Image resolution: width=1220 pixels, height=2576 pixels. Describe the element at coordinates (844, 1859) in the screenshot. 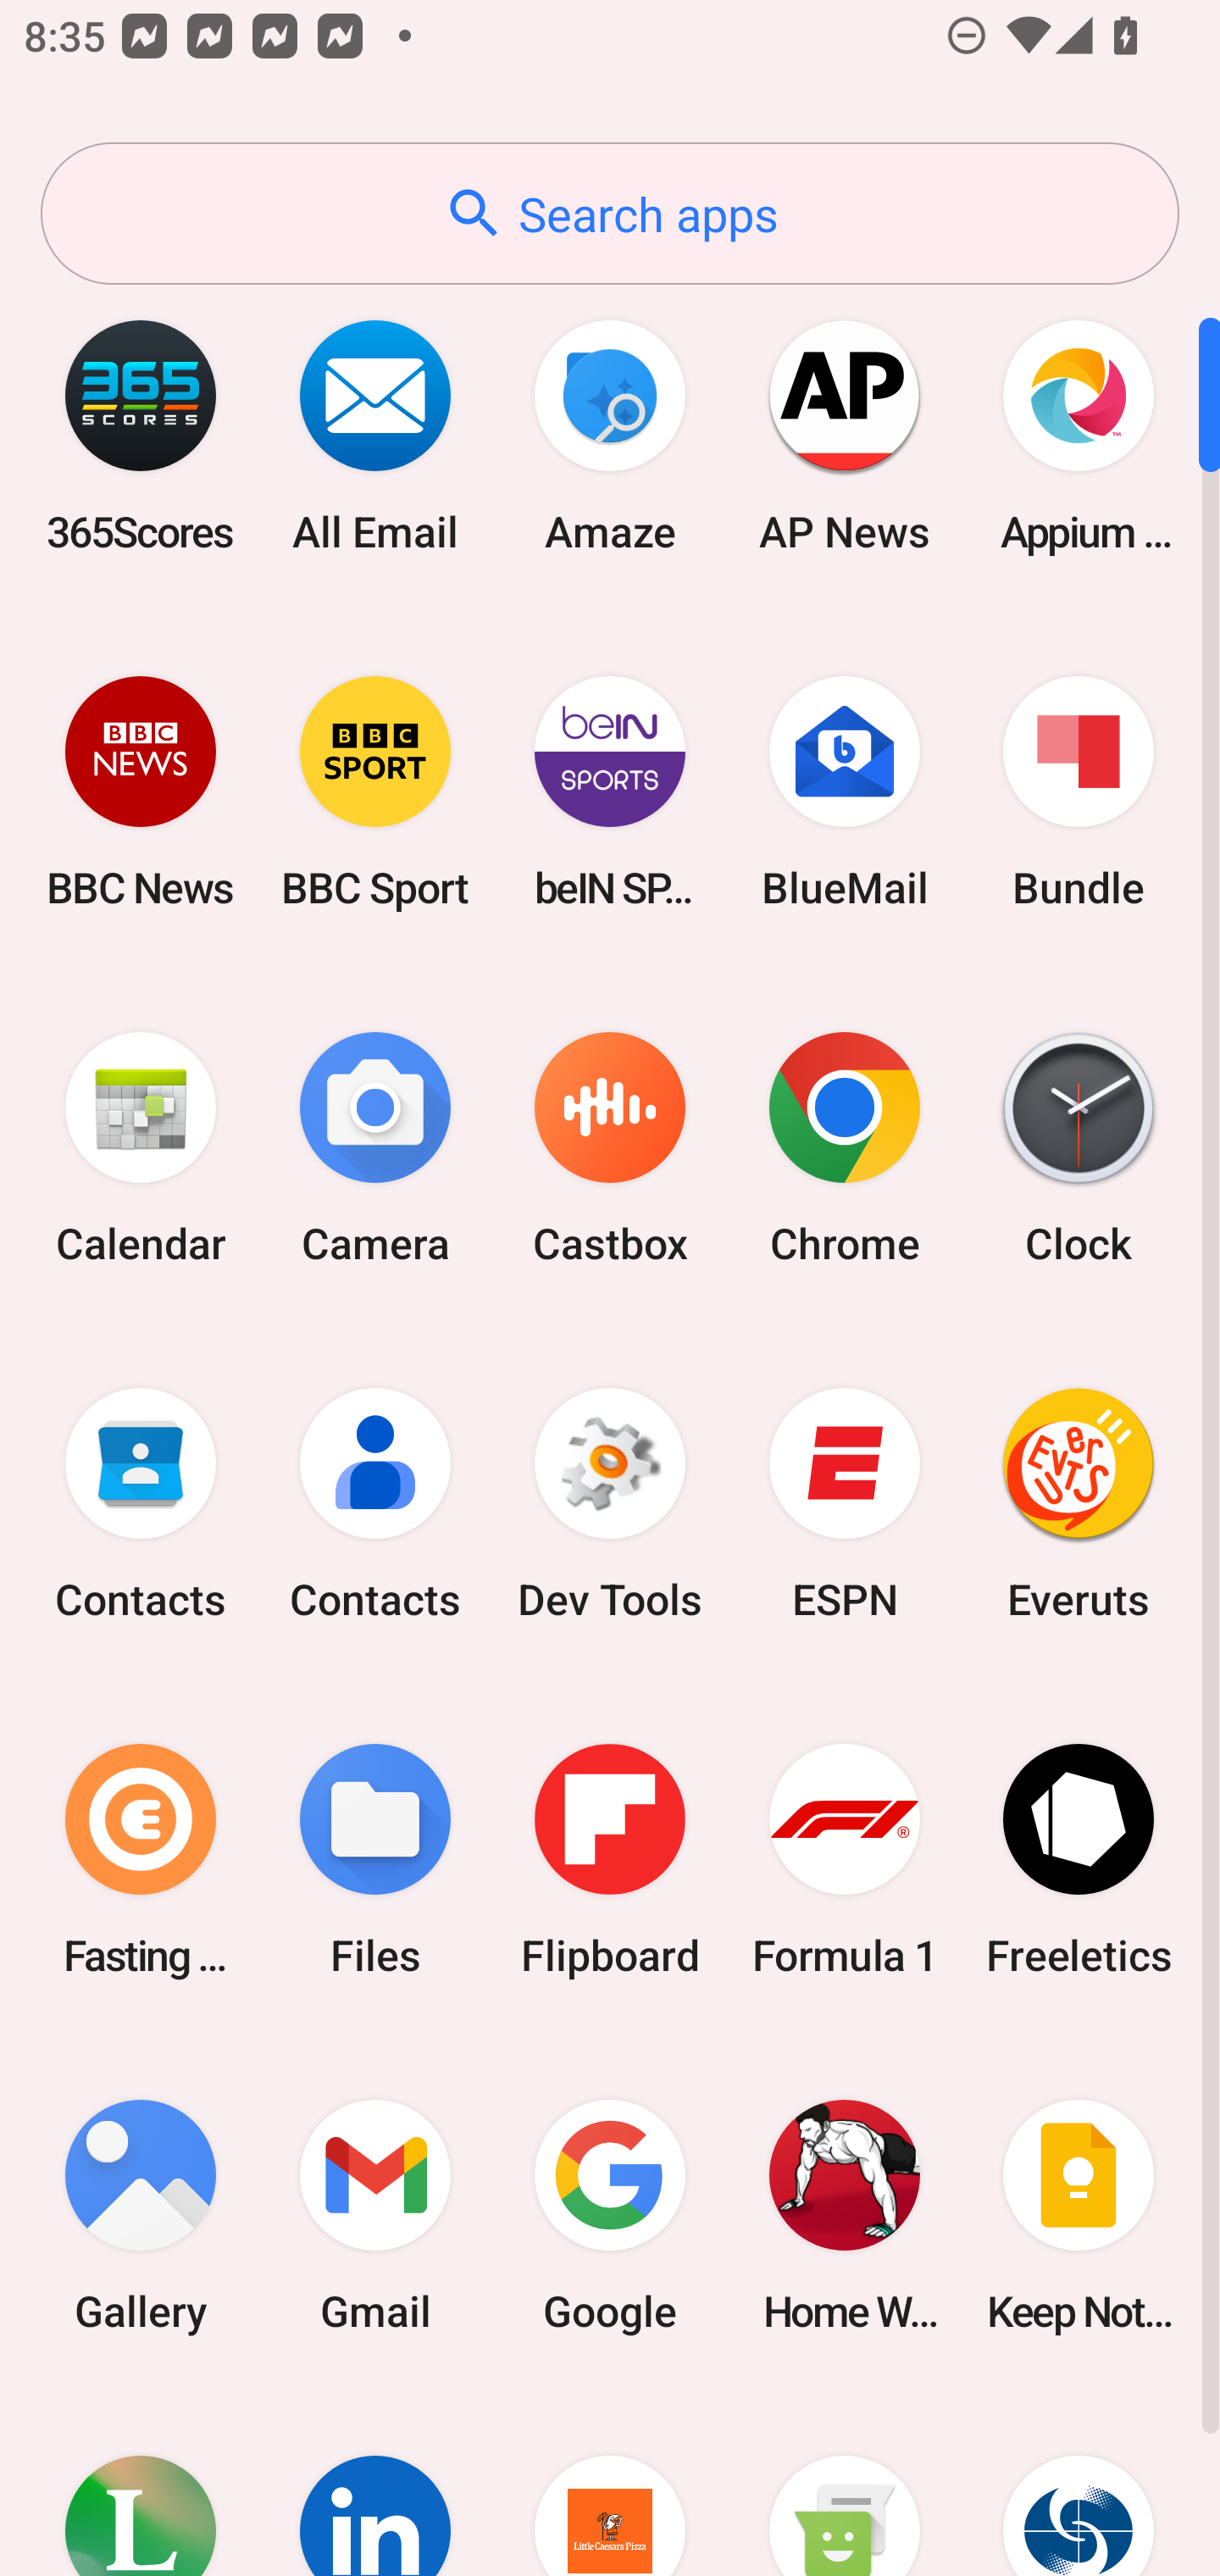

I see `Formula 1` at that location.